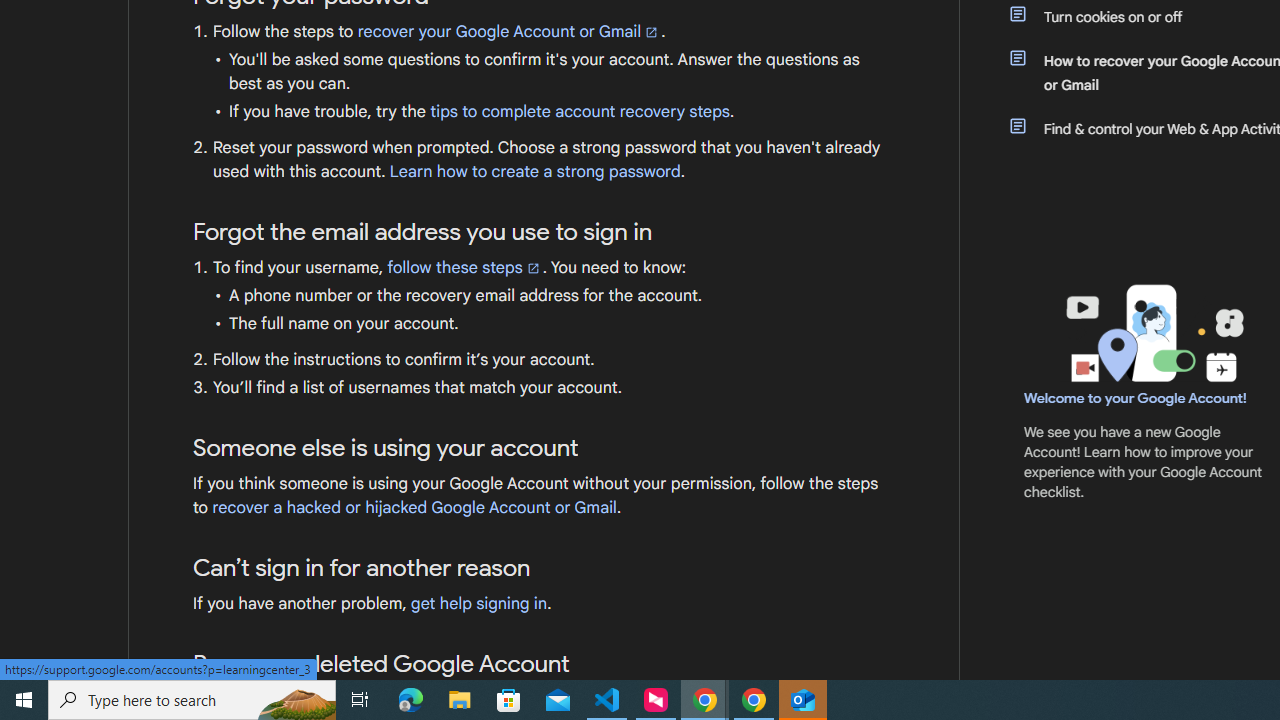 The height and width of the screenshot is (720, 1280). What do you see at coordinates (464, 267) in the screenshot?
I see `follow these steps` at bounding box center [464, 267].